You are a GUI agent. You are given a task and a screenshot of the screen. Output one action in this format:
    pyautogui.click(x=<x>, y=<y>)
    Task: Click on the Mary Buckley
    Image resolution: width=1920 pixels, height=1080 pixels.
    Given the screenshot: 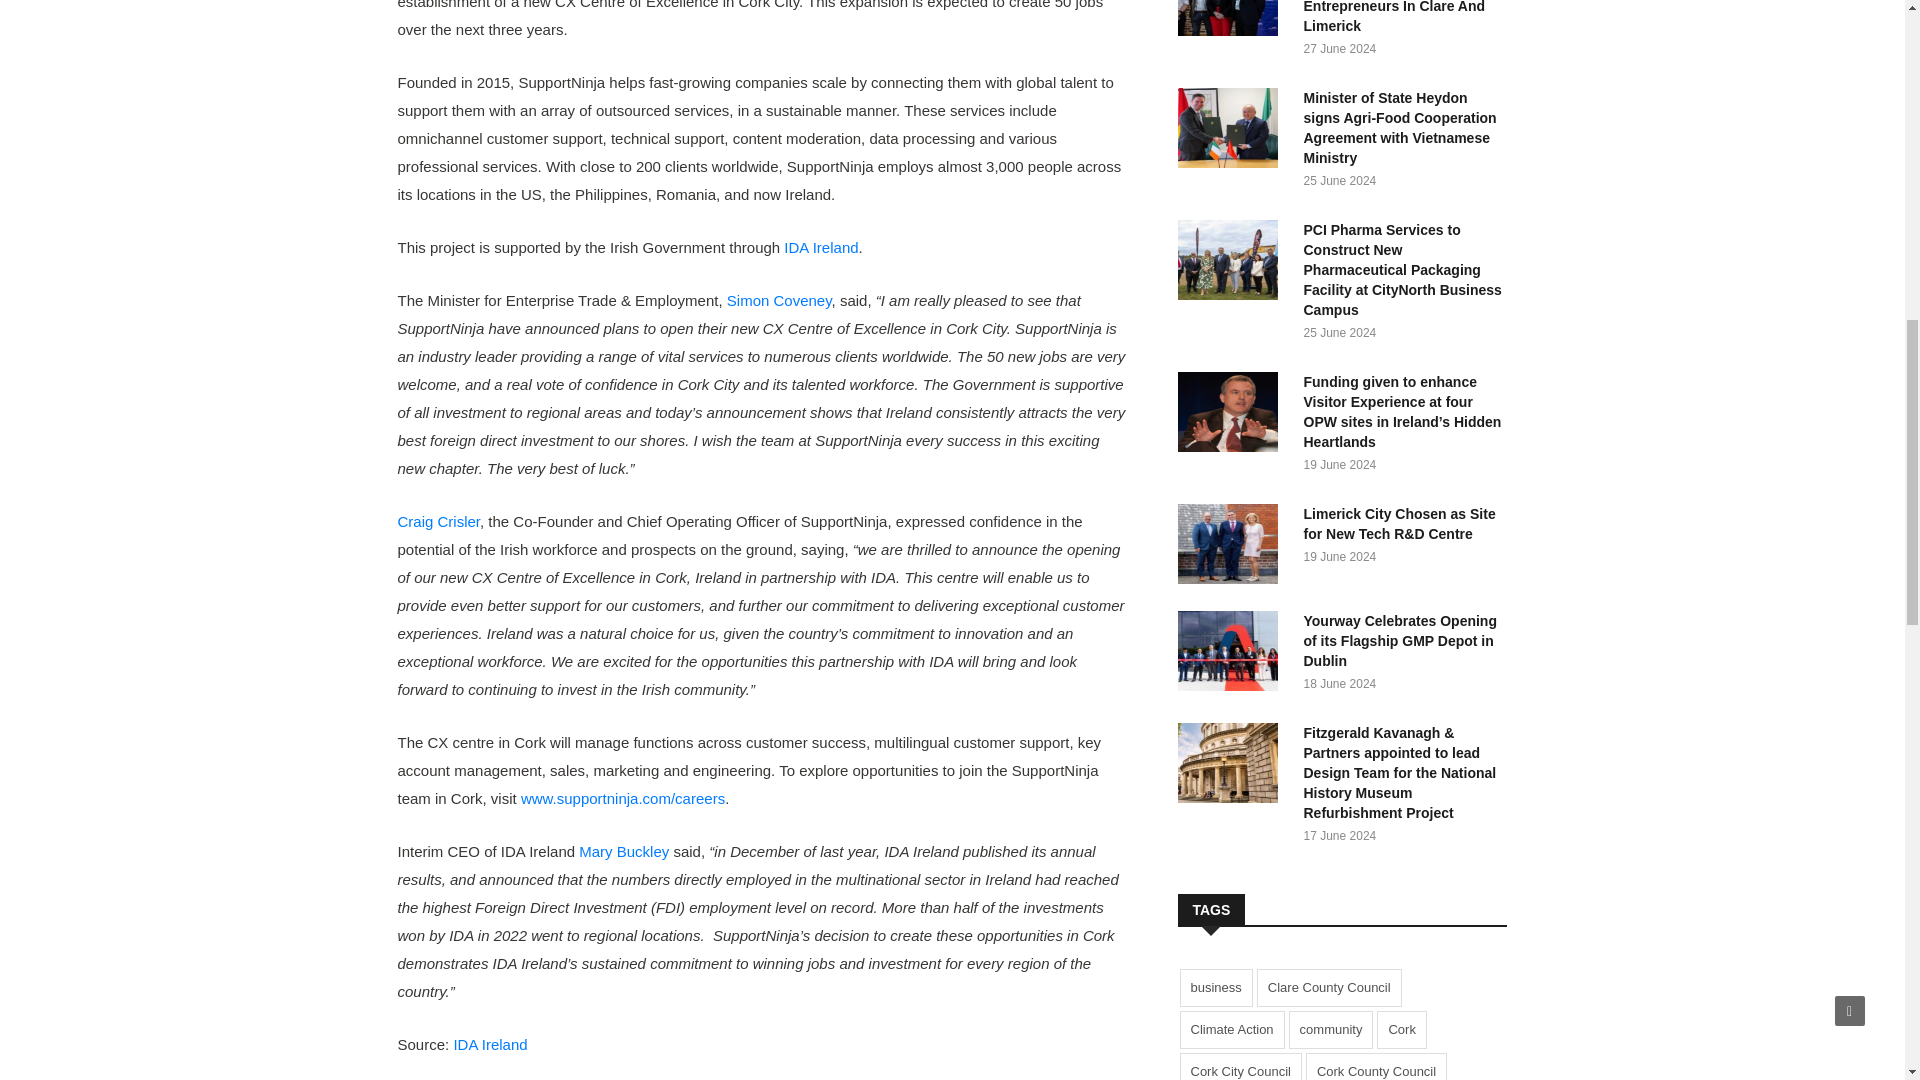 What is the action you would take?
    pyautogui.click(x=624, y=851)
    